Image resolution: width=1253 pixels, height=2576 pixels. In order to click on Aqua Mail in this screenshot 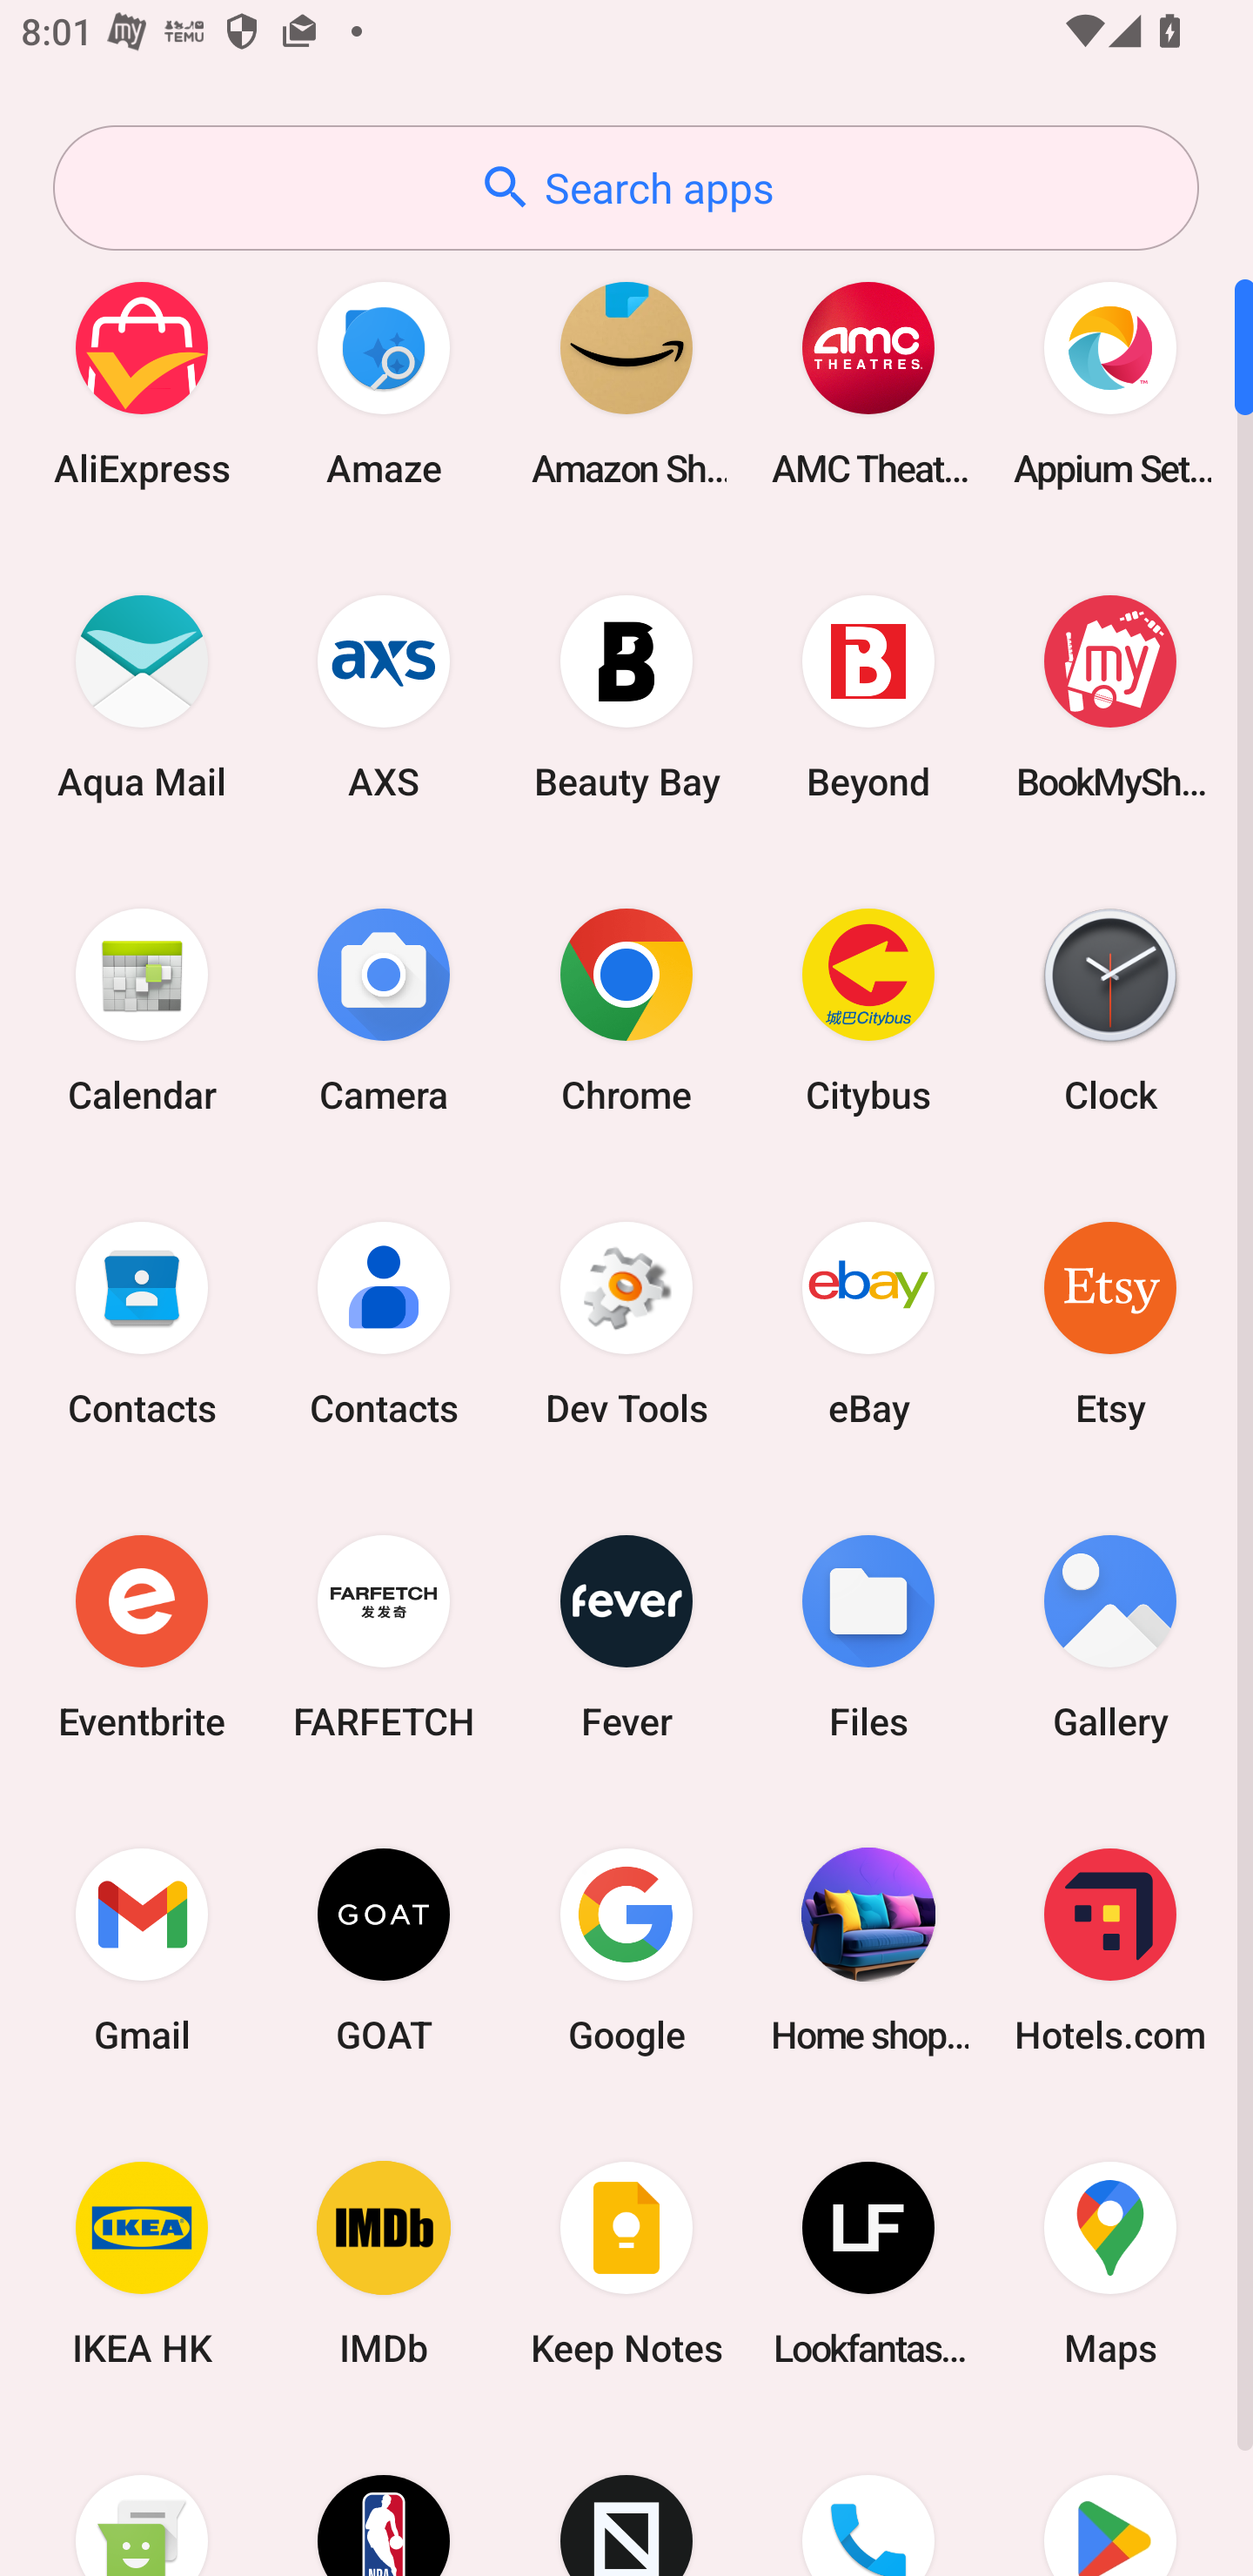, I will do `click(142, 696)`.